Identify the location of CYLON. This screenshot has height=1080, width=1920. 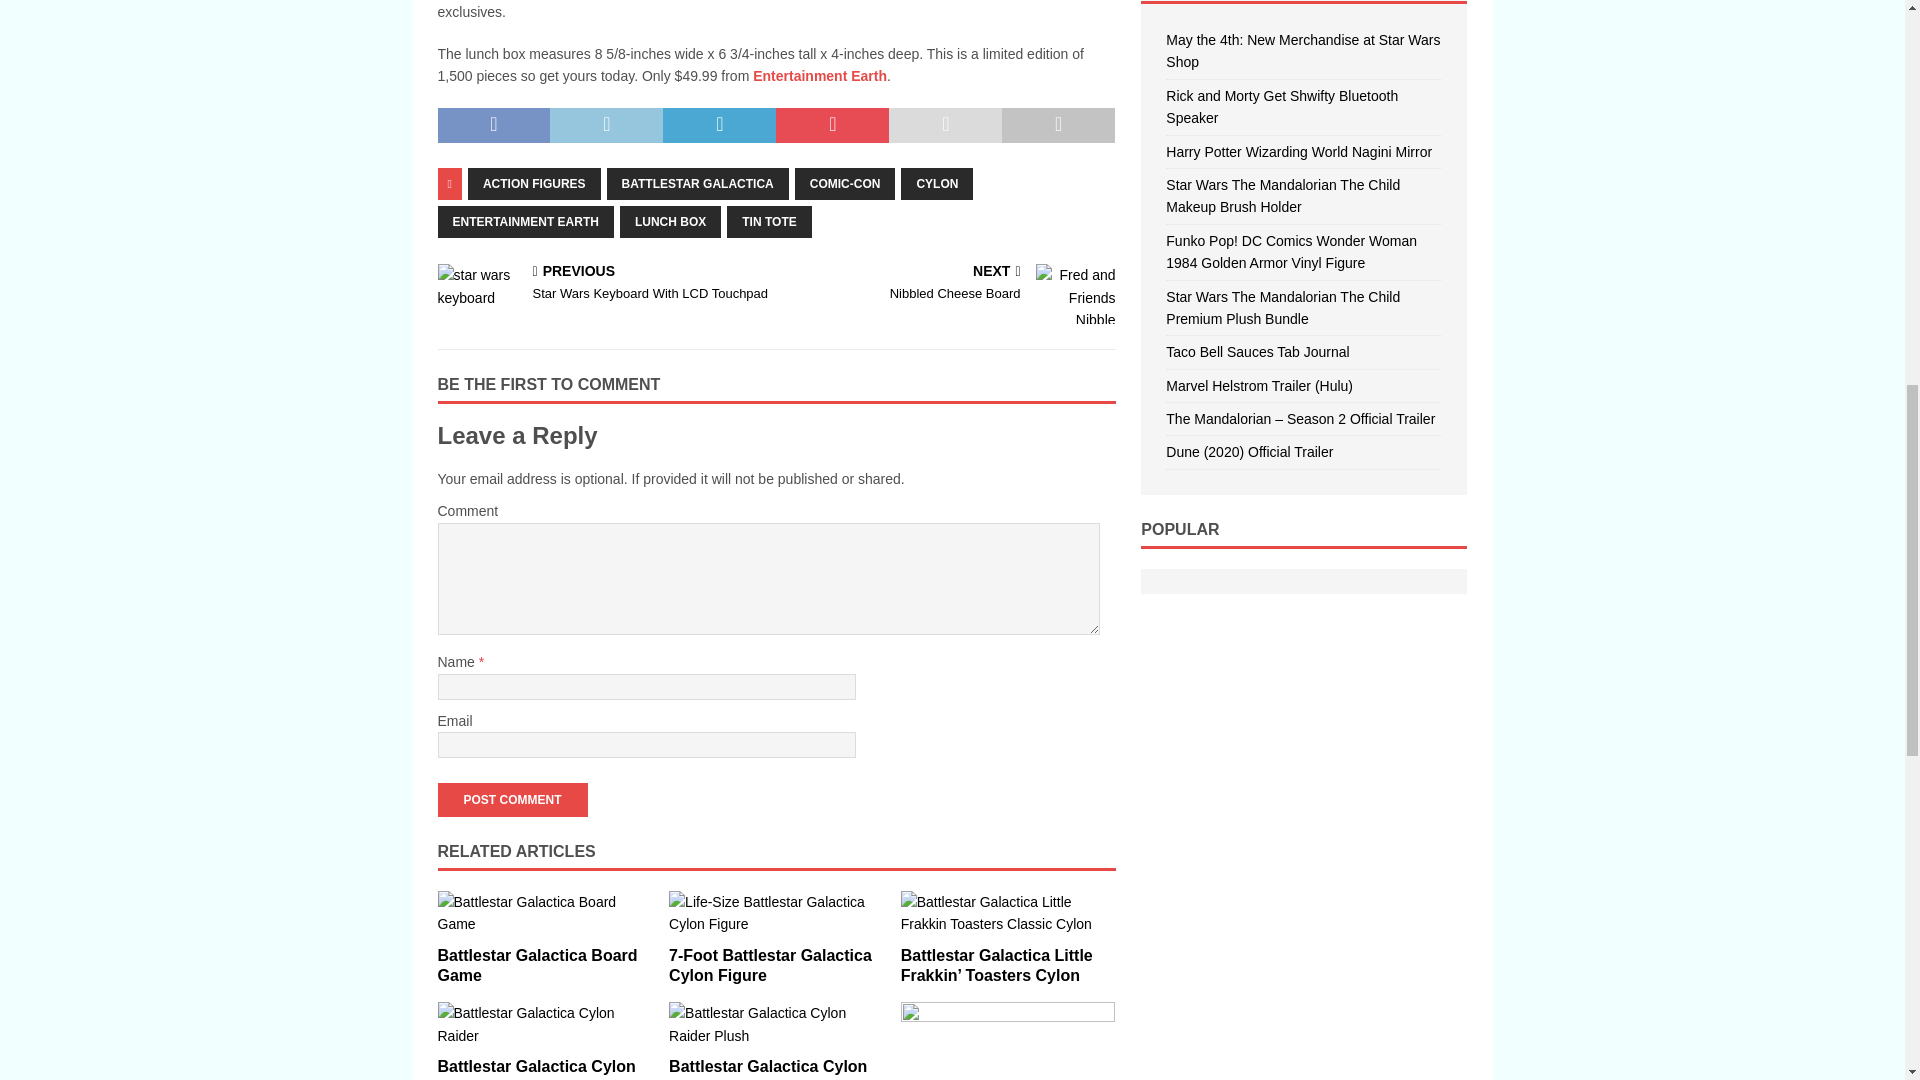
(936, 184).